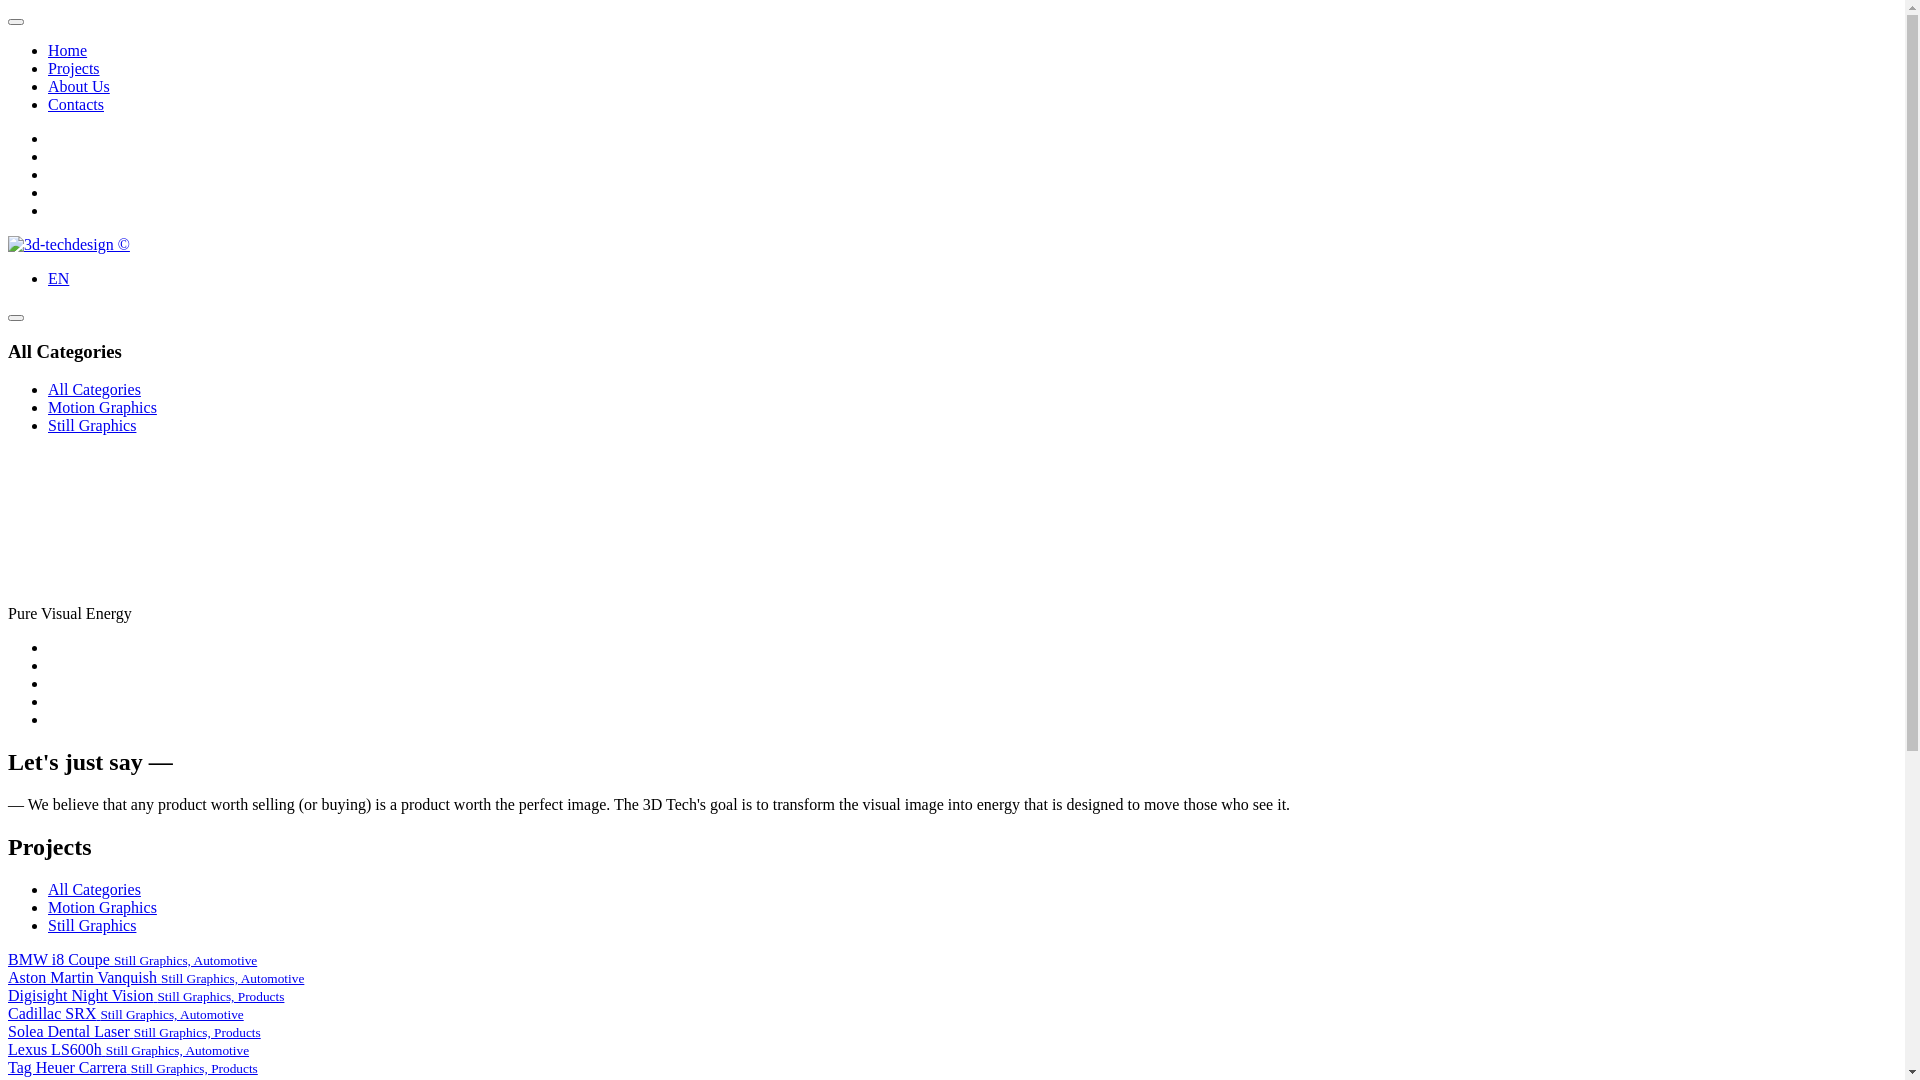 Image resolution: width=1920 pixels, height=1080 pixels. What do you see at coordinates (146, 996) in the screenshot?
I see `Digisight Night Vision Still Graphics, Products` at bounding box center [146, 996].